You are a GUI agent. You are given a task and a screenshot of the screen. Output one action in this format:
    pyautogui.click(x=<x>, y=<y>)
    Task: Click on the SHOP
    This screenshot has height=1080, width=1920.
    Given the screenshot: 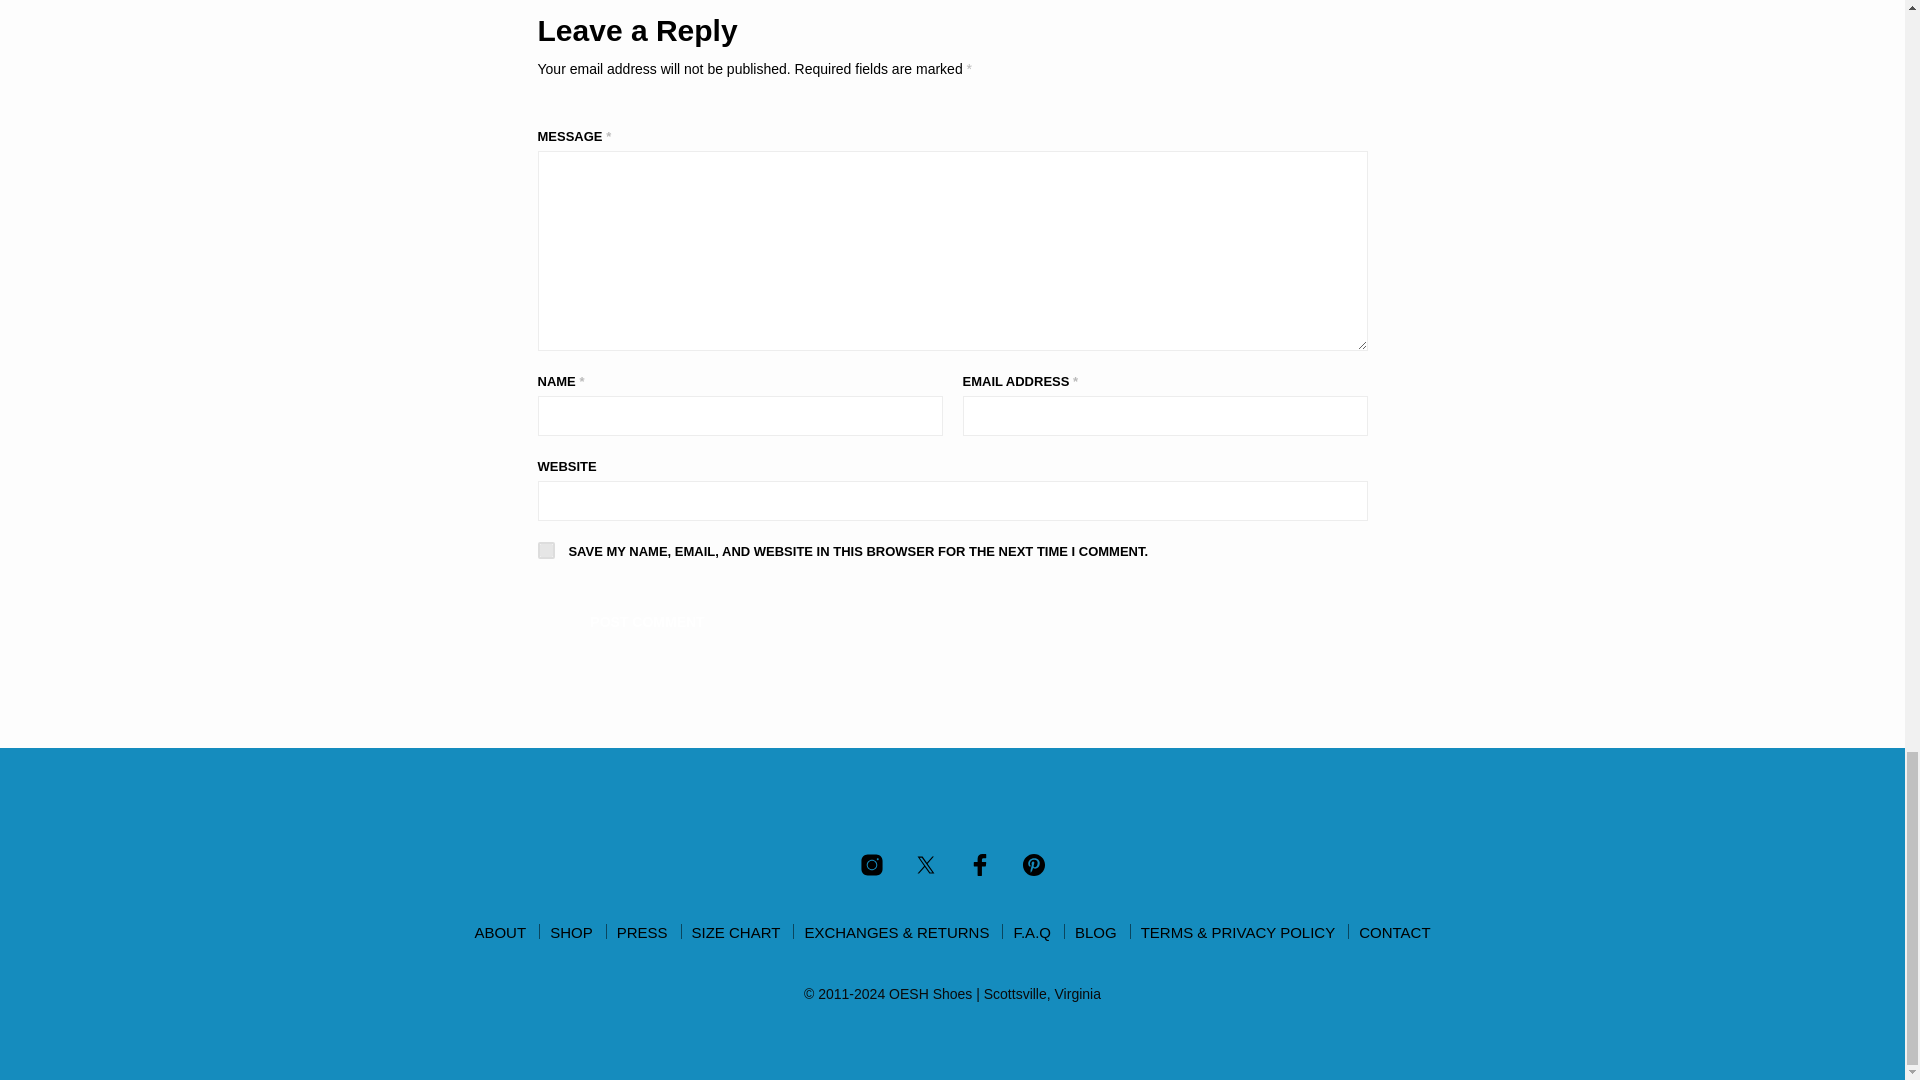 What is the action you would take?
    pyautogui.click(x=571, y=932)
    